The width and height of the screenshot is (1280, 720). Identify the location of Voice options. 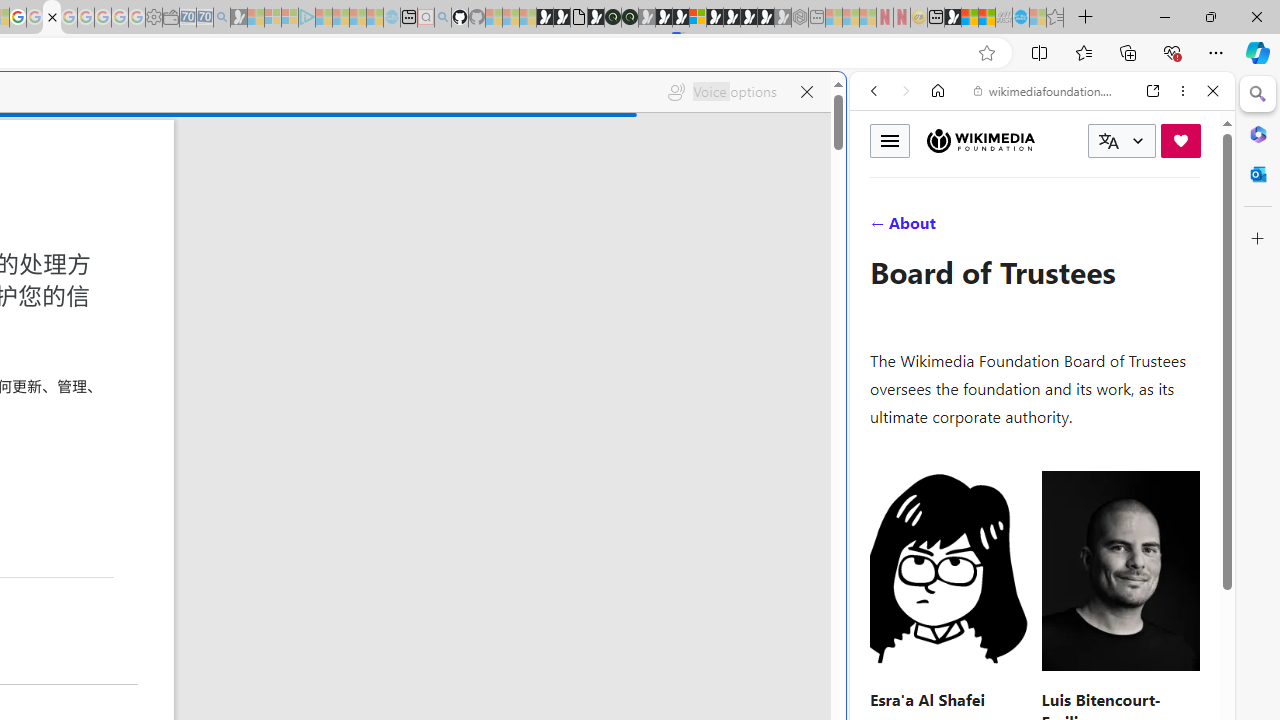
(722, 92).